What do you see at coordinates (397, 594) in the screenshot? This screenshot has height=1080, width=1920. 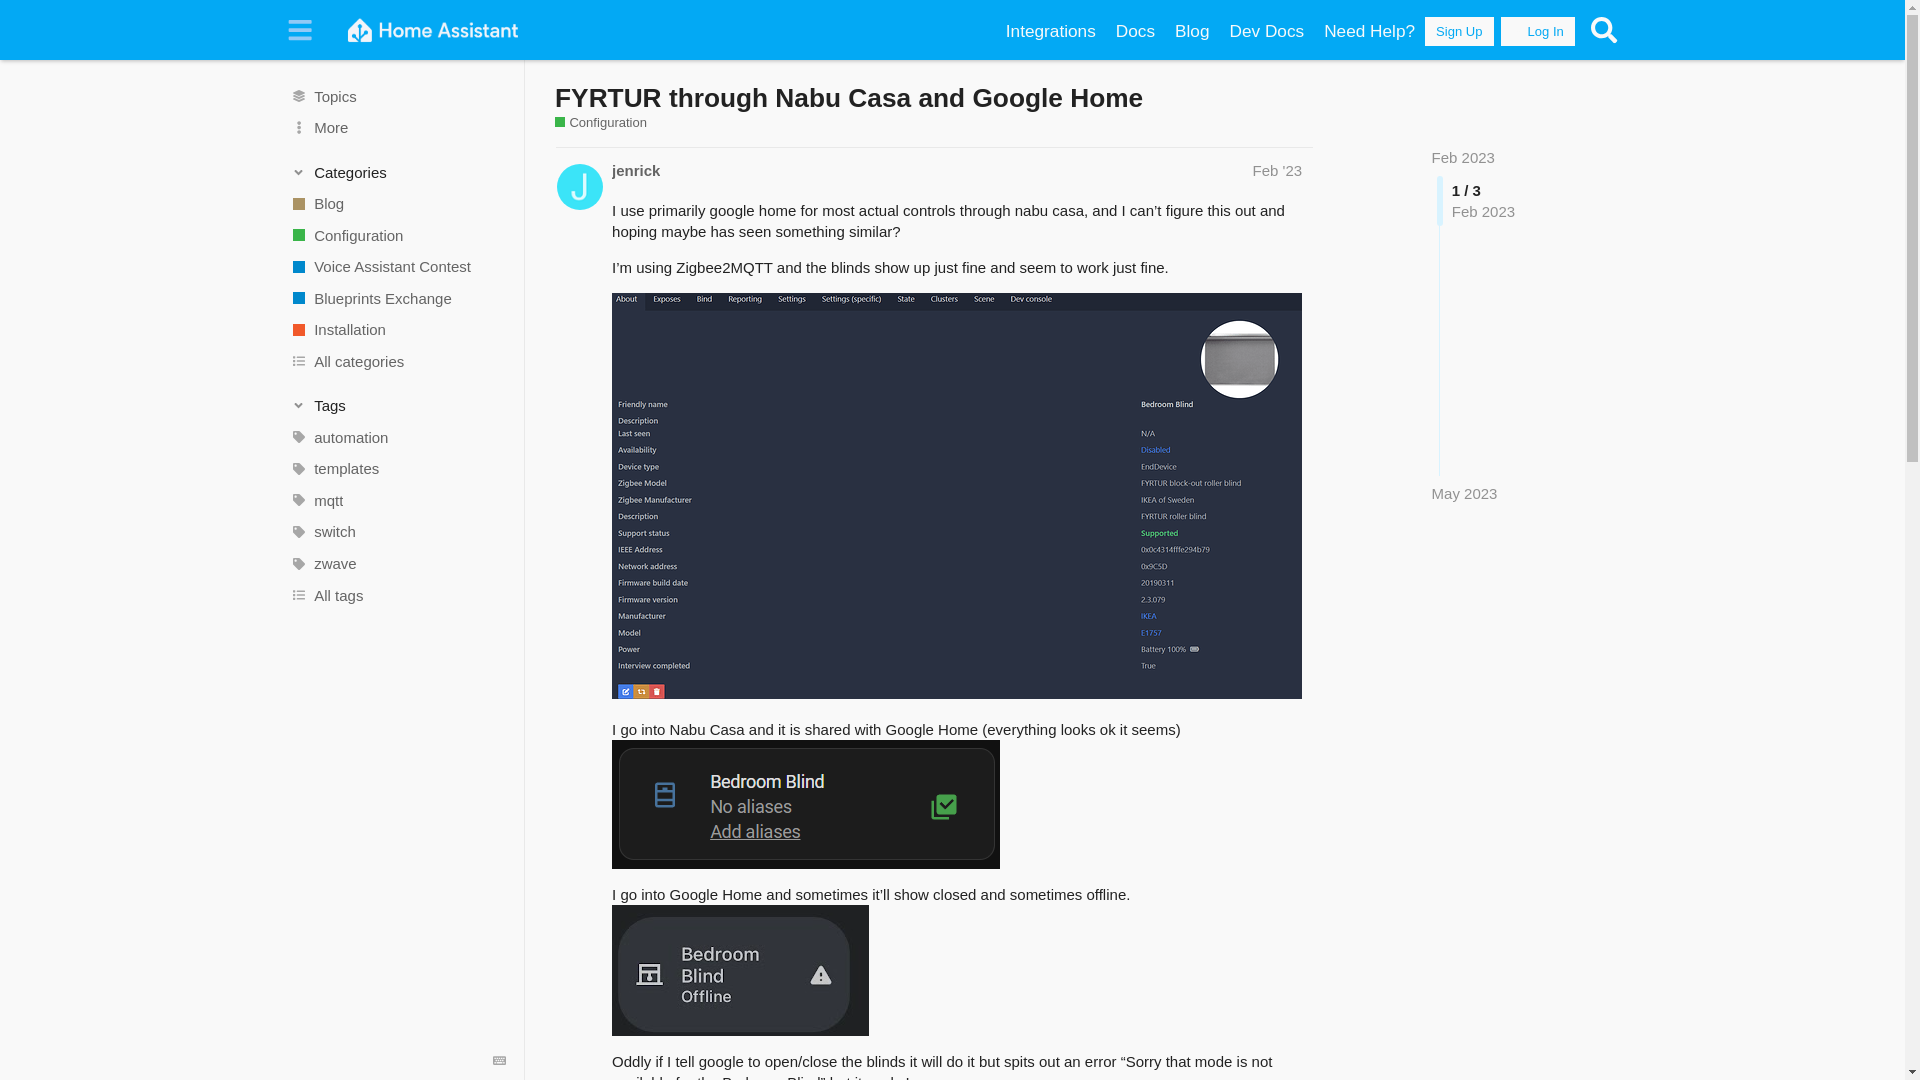 I see `All tags` at bounding box center [397, 594].